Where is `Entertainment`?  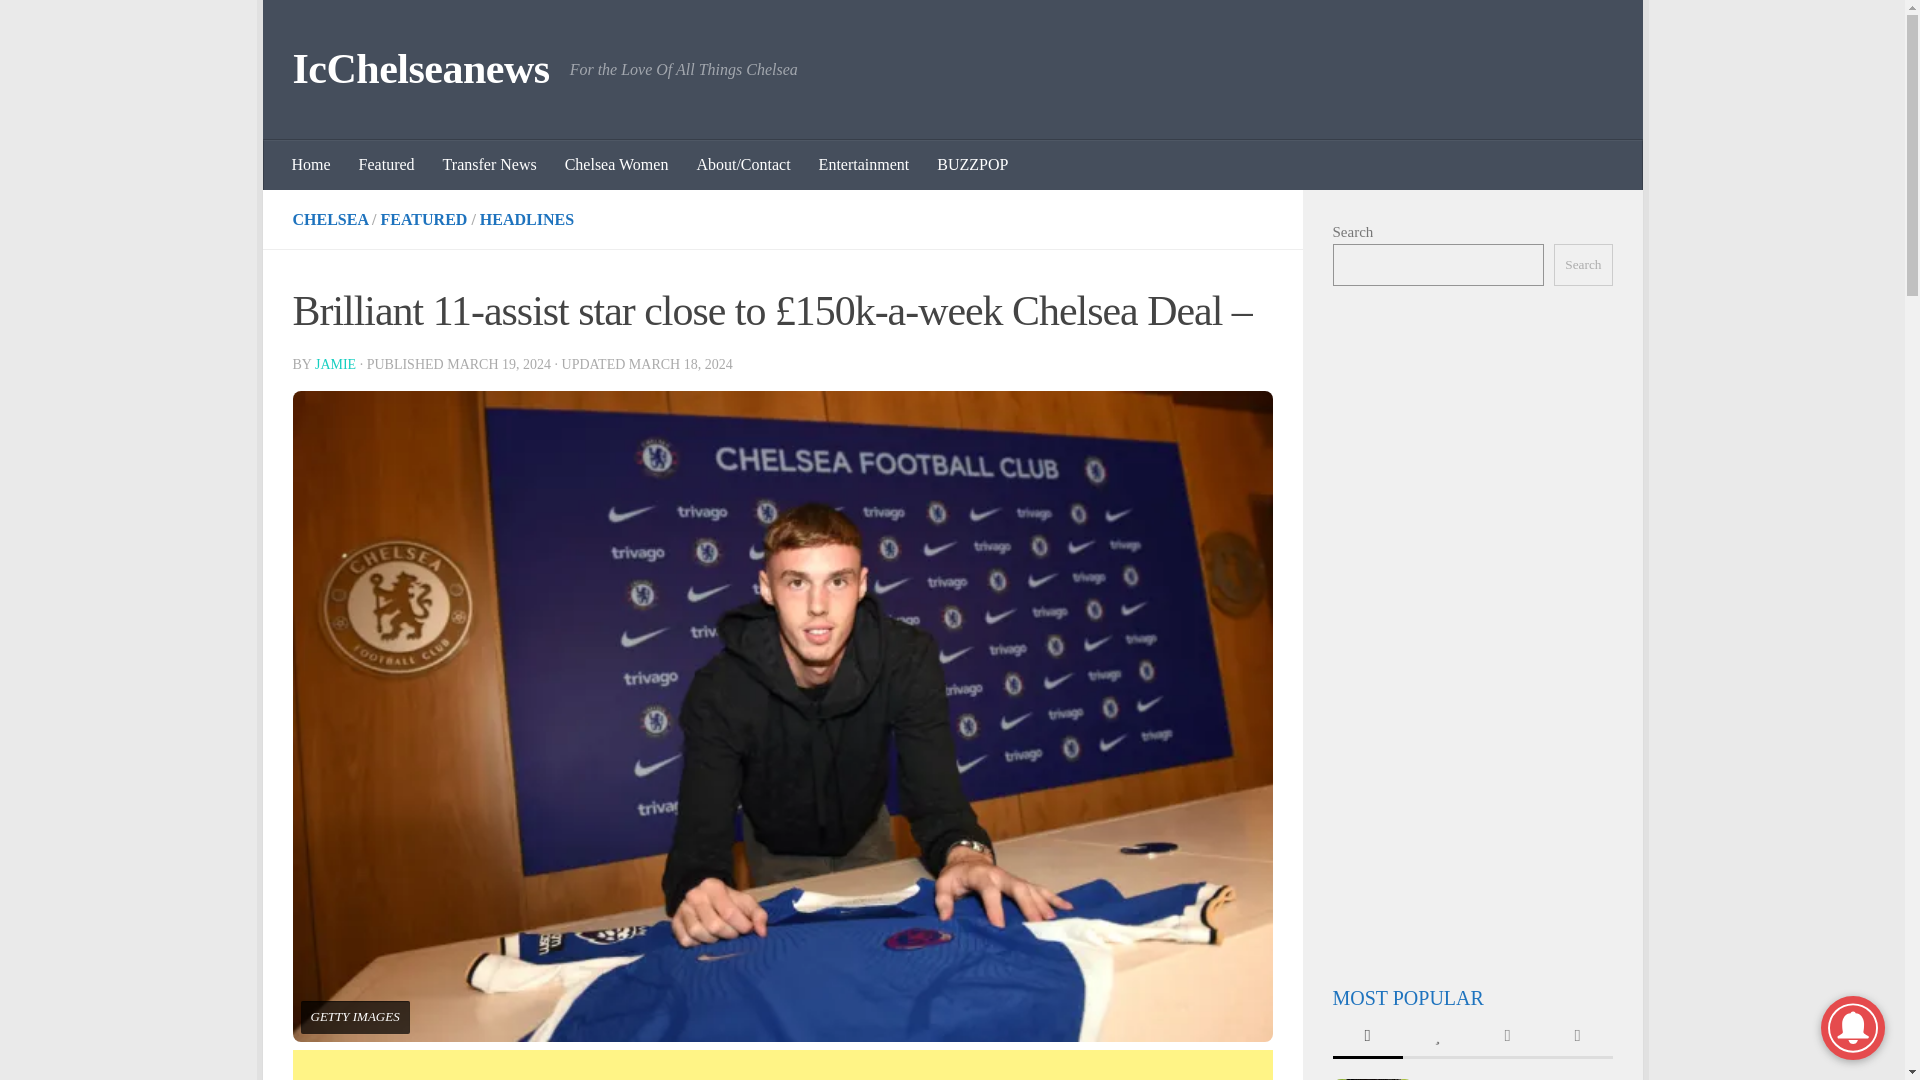
Entertainment is located at coordinates (864, 165).